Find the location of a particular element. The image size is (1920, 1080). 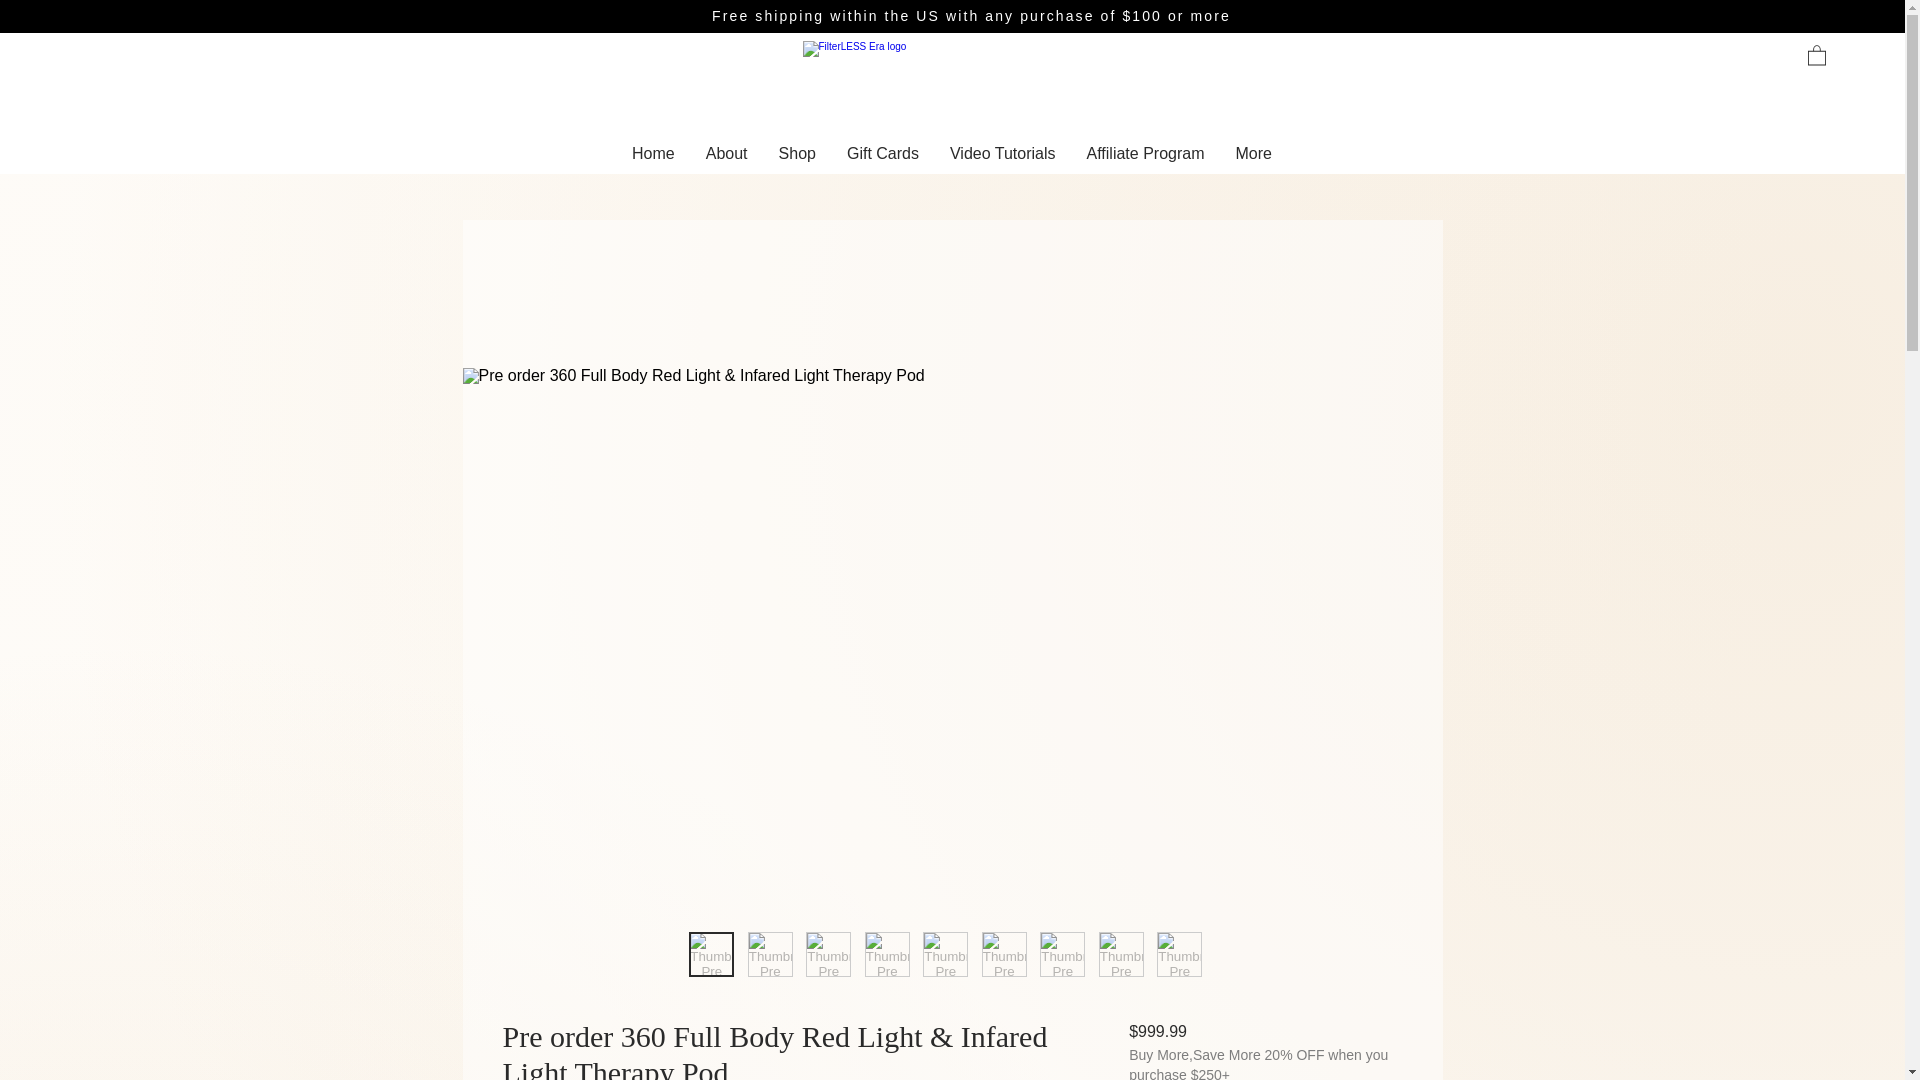

Affiliate Program is located at coordinates (1144, 158).